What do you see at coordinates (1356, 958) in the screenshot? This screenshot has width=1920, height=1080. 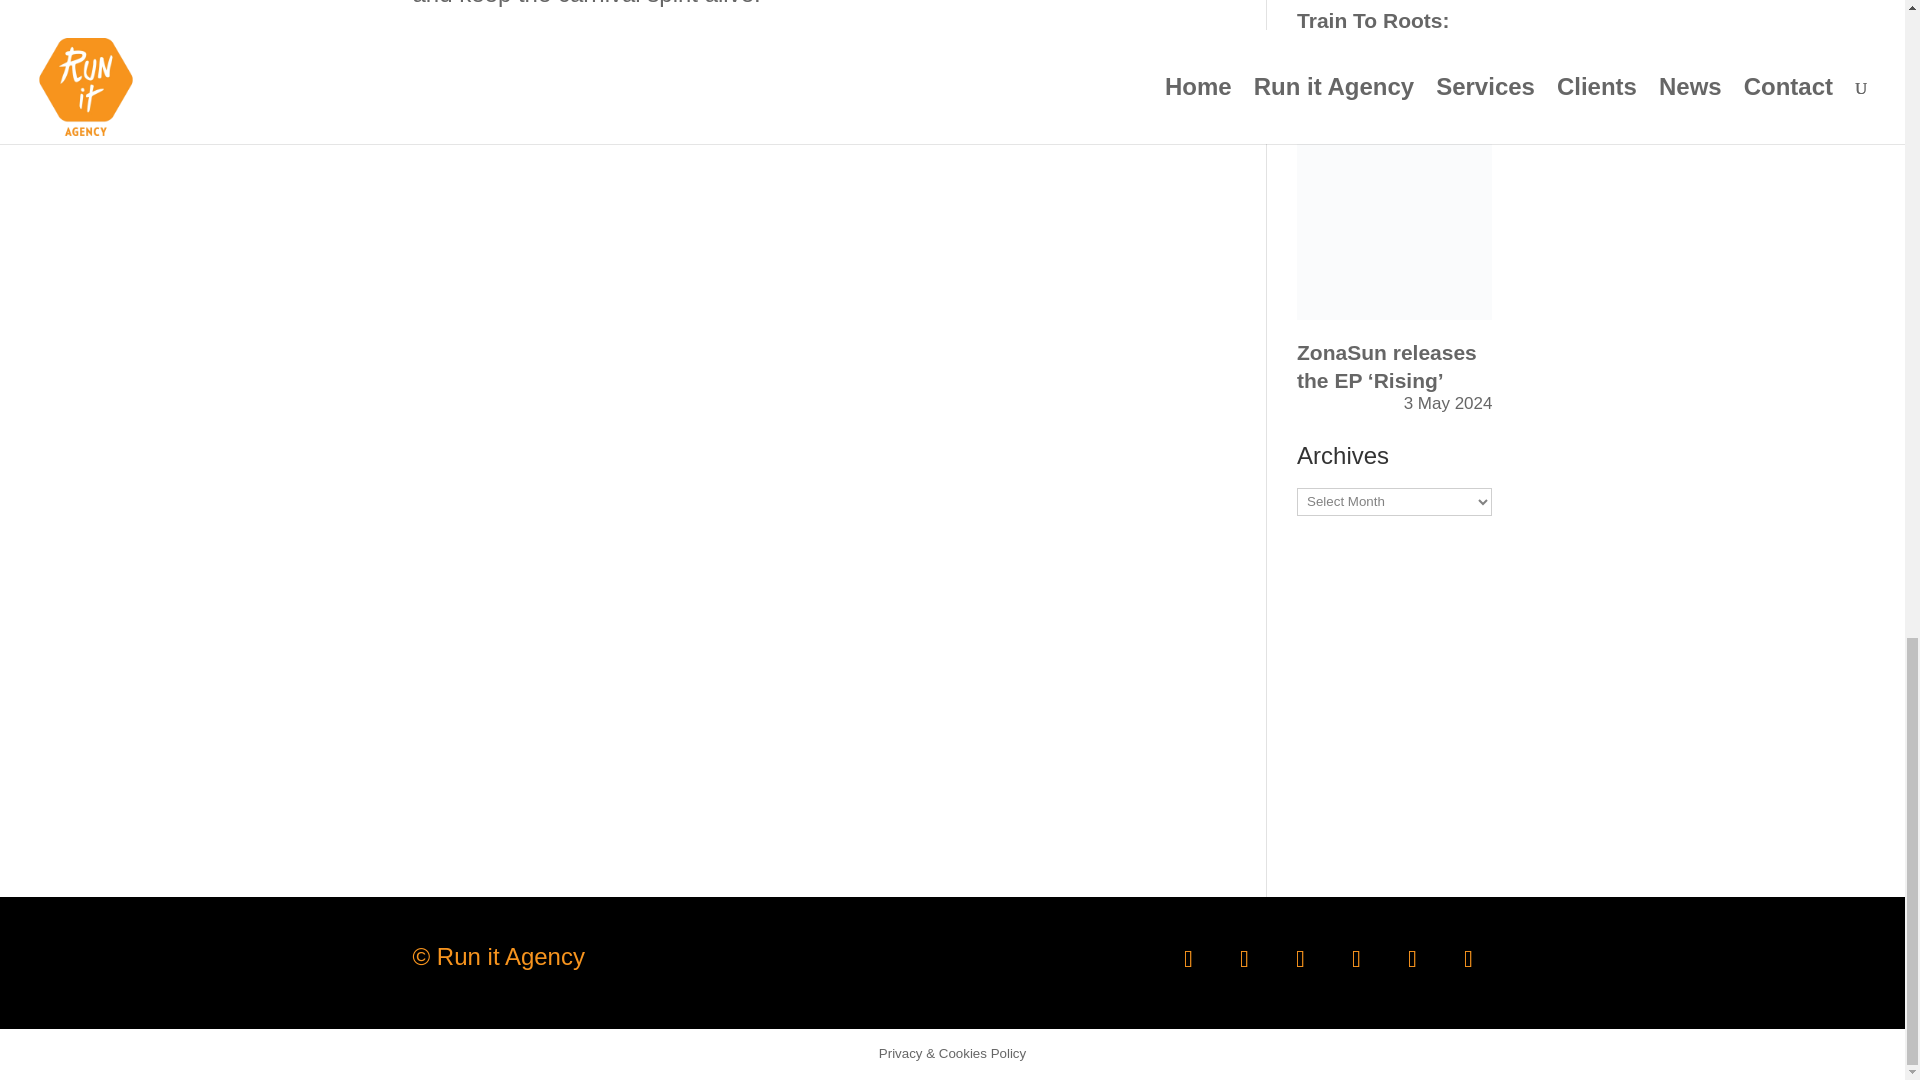 I see `Follow on Spotify` at bounding box center [1356, 958].